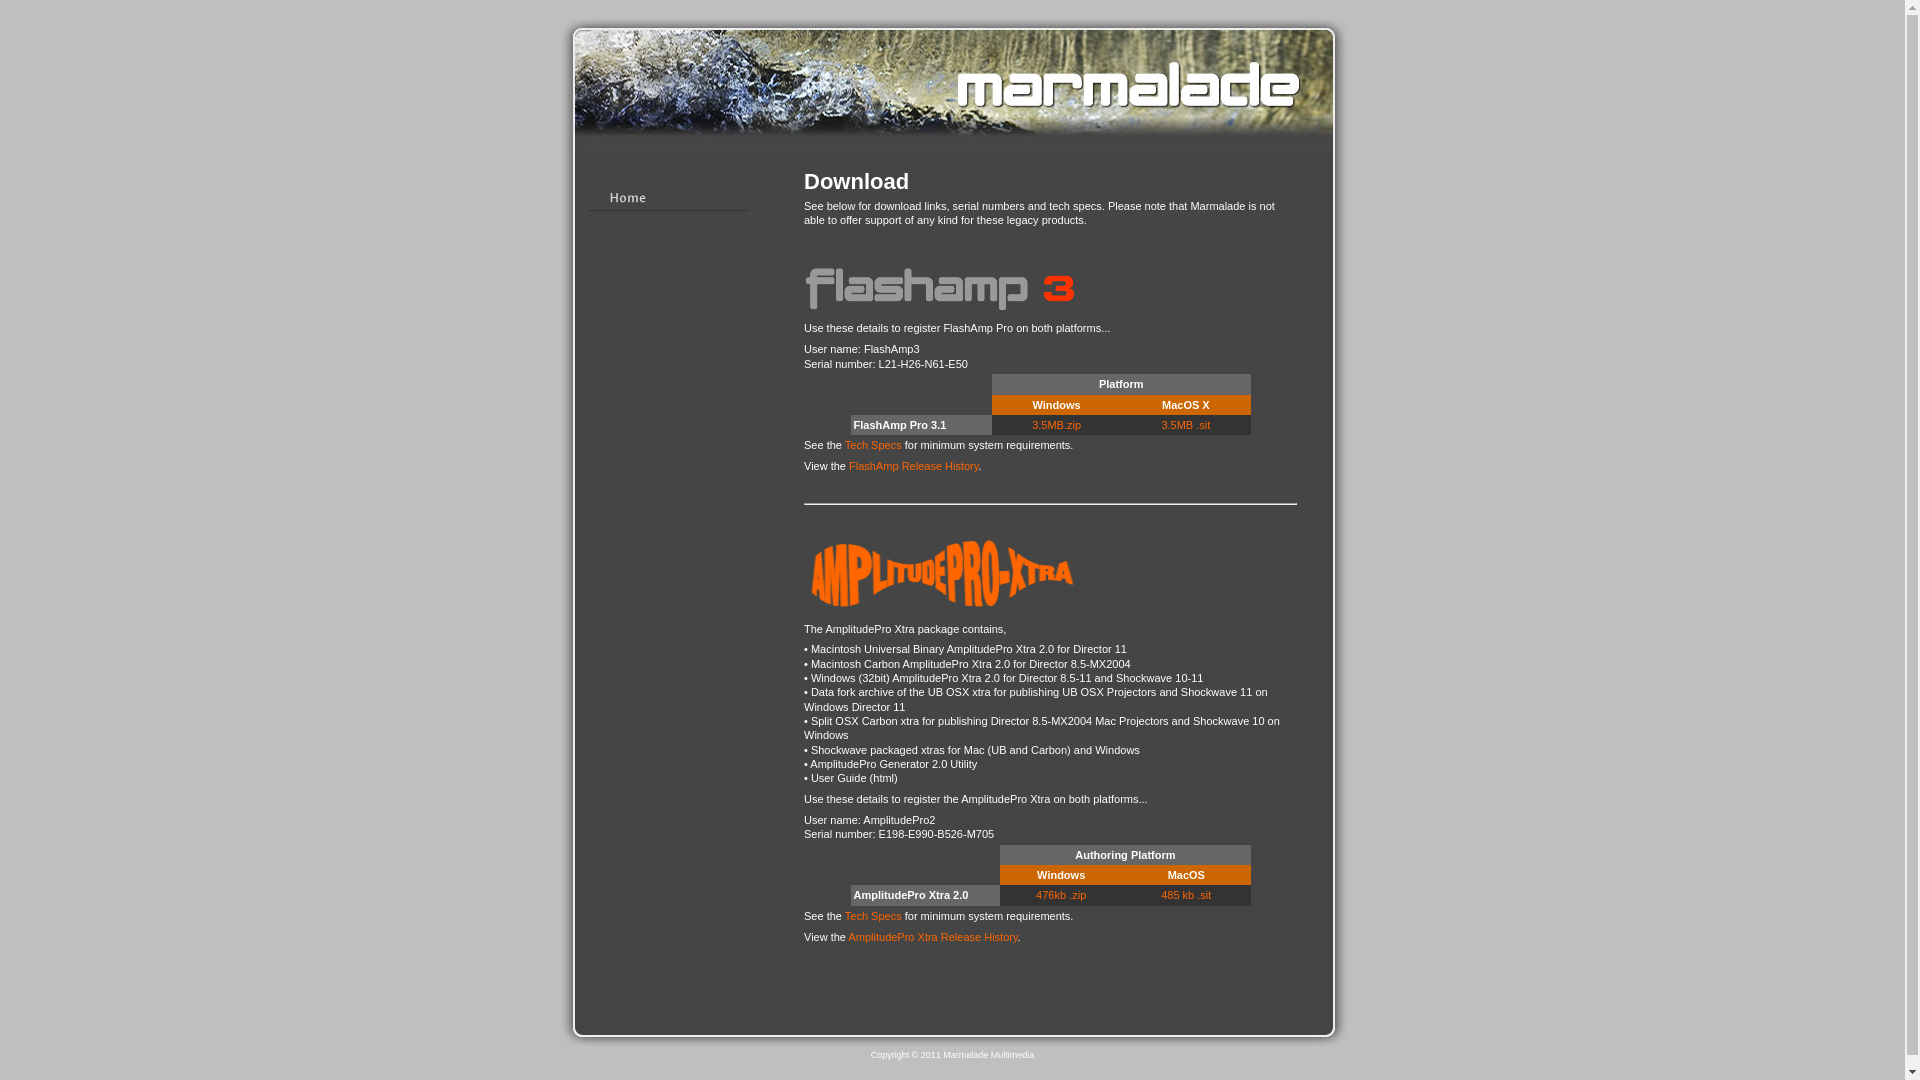  I want to click on 3.5MB .sit, so click(1186, 425).